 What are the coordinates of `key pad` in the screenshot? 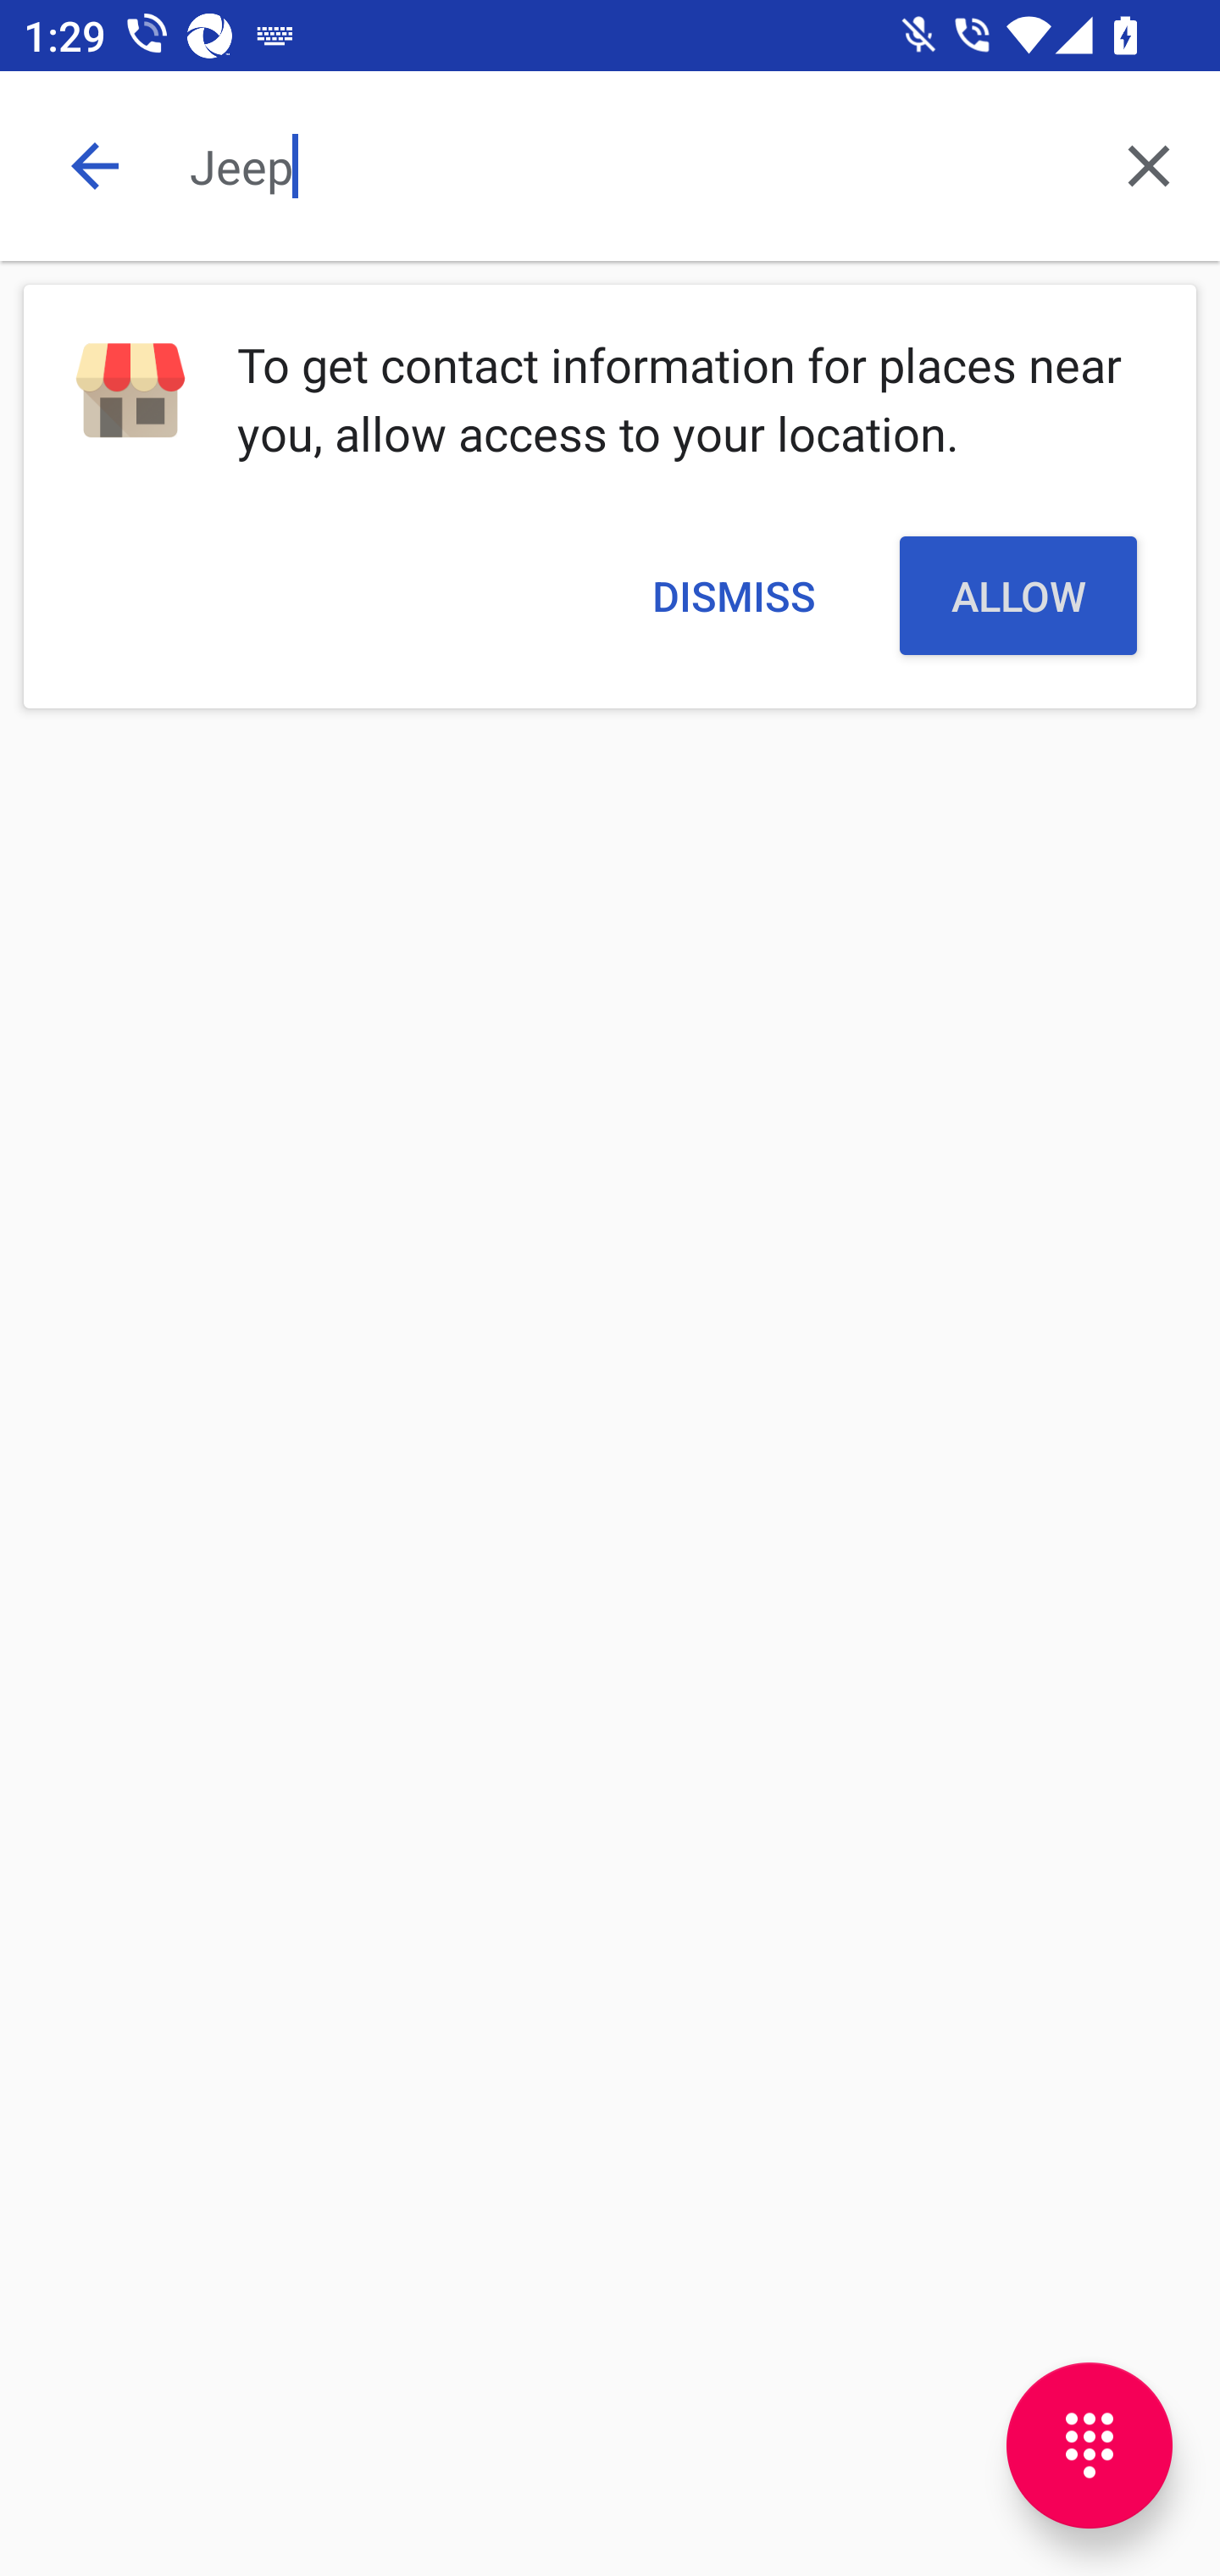 It's located at (1090, 2446).